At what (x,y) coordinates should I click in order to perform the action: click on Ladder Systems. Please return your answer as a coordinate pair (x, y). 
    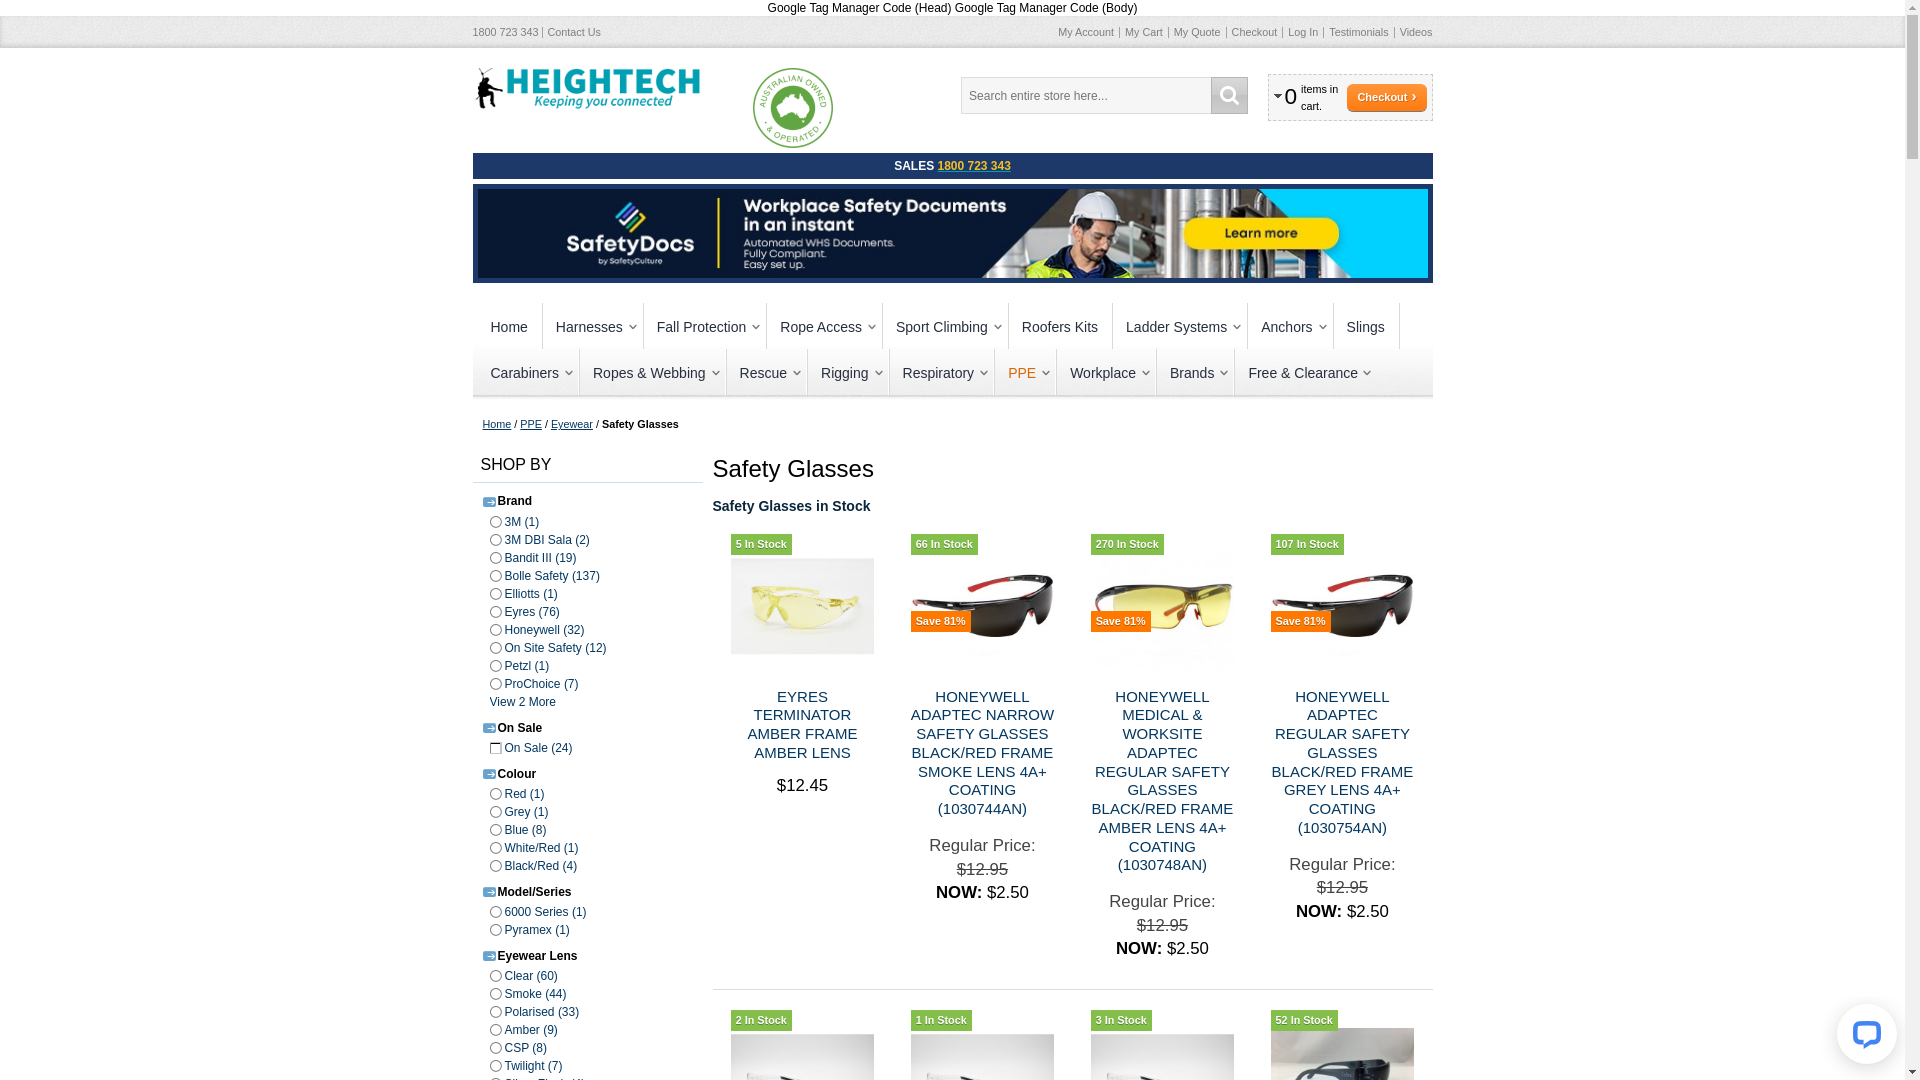
    Looking at the image, I should click on (1180, 326).